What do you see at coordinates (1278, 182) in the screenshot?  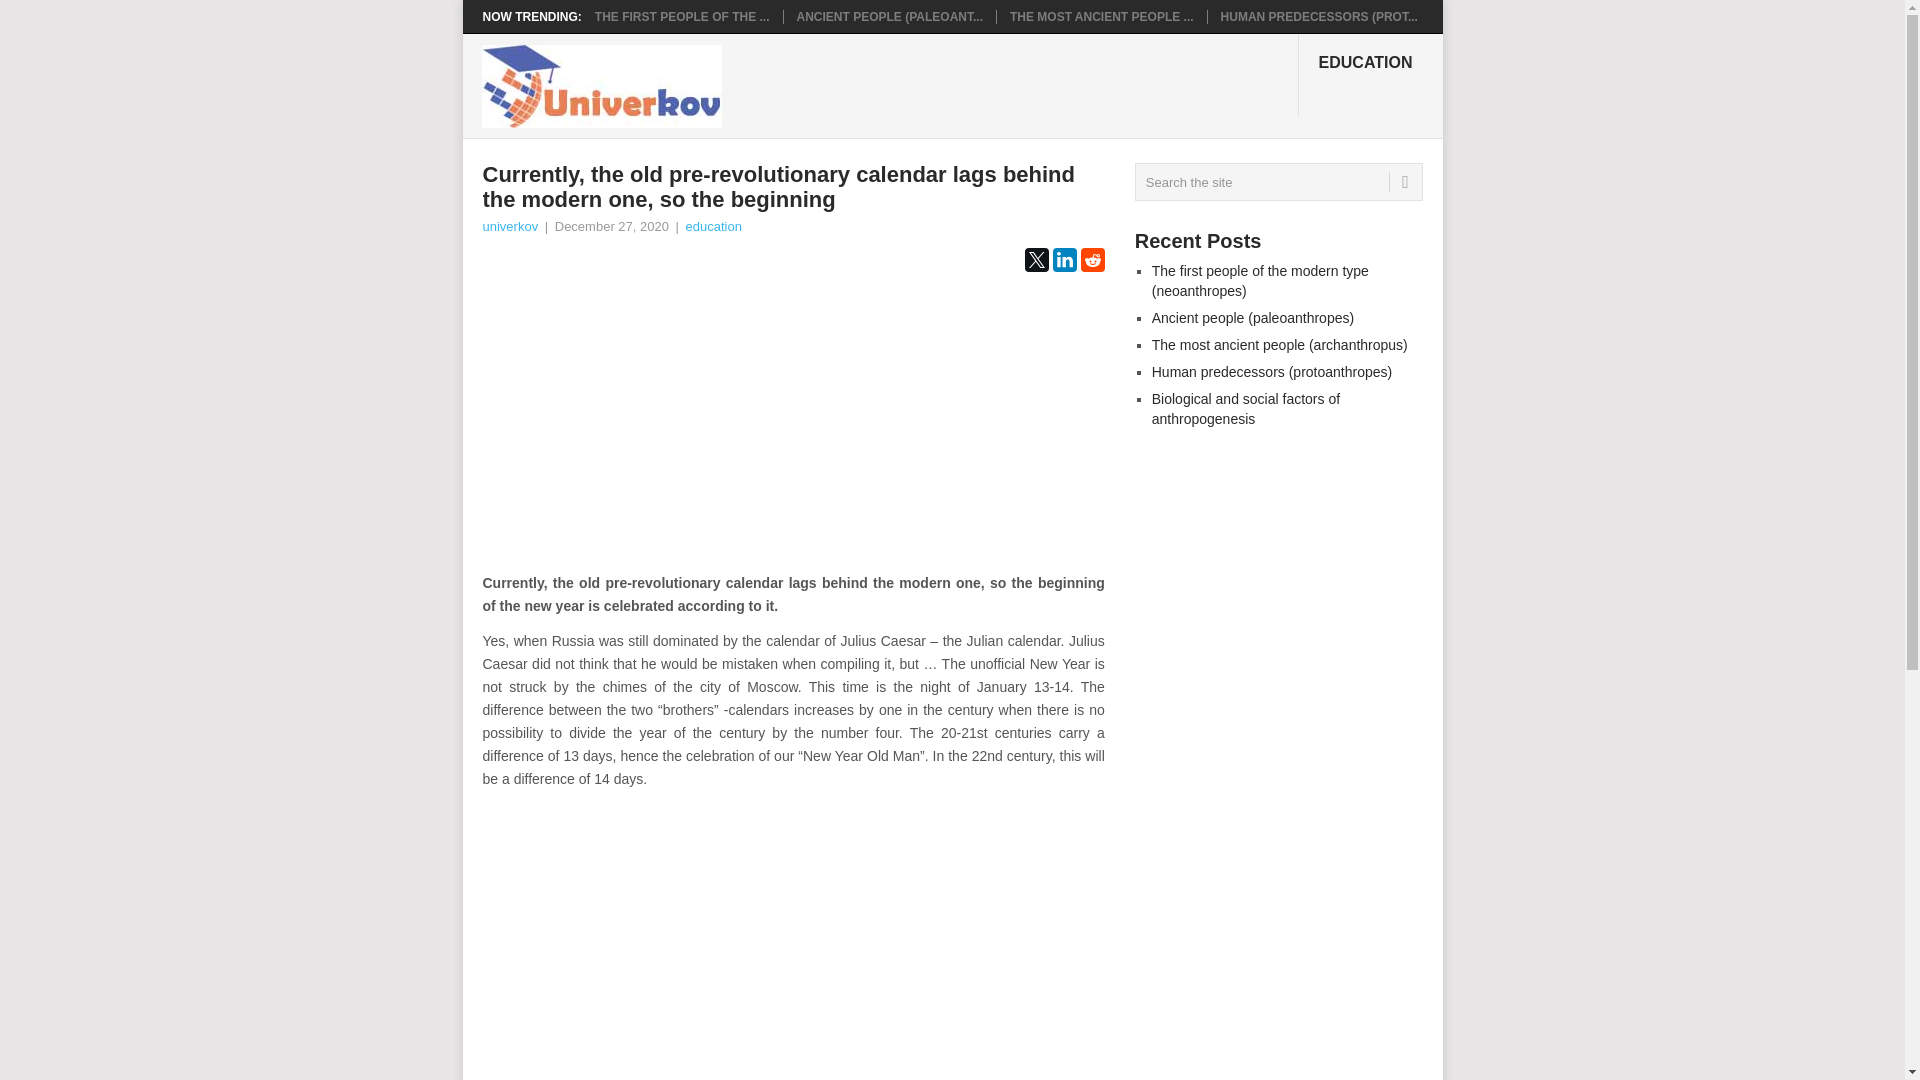 I see `Search the site` at bounding box center [1278, 182].